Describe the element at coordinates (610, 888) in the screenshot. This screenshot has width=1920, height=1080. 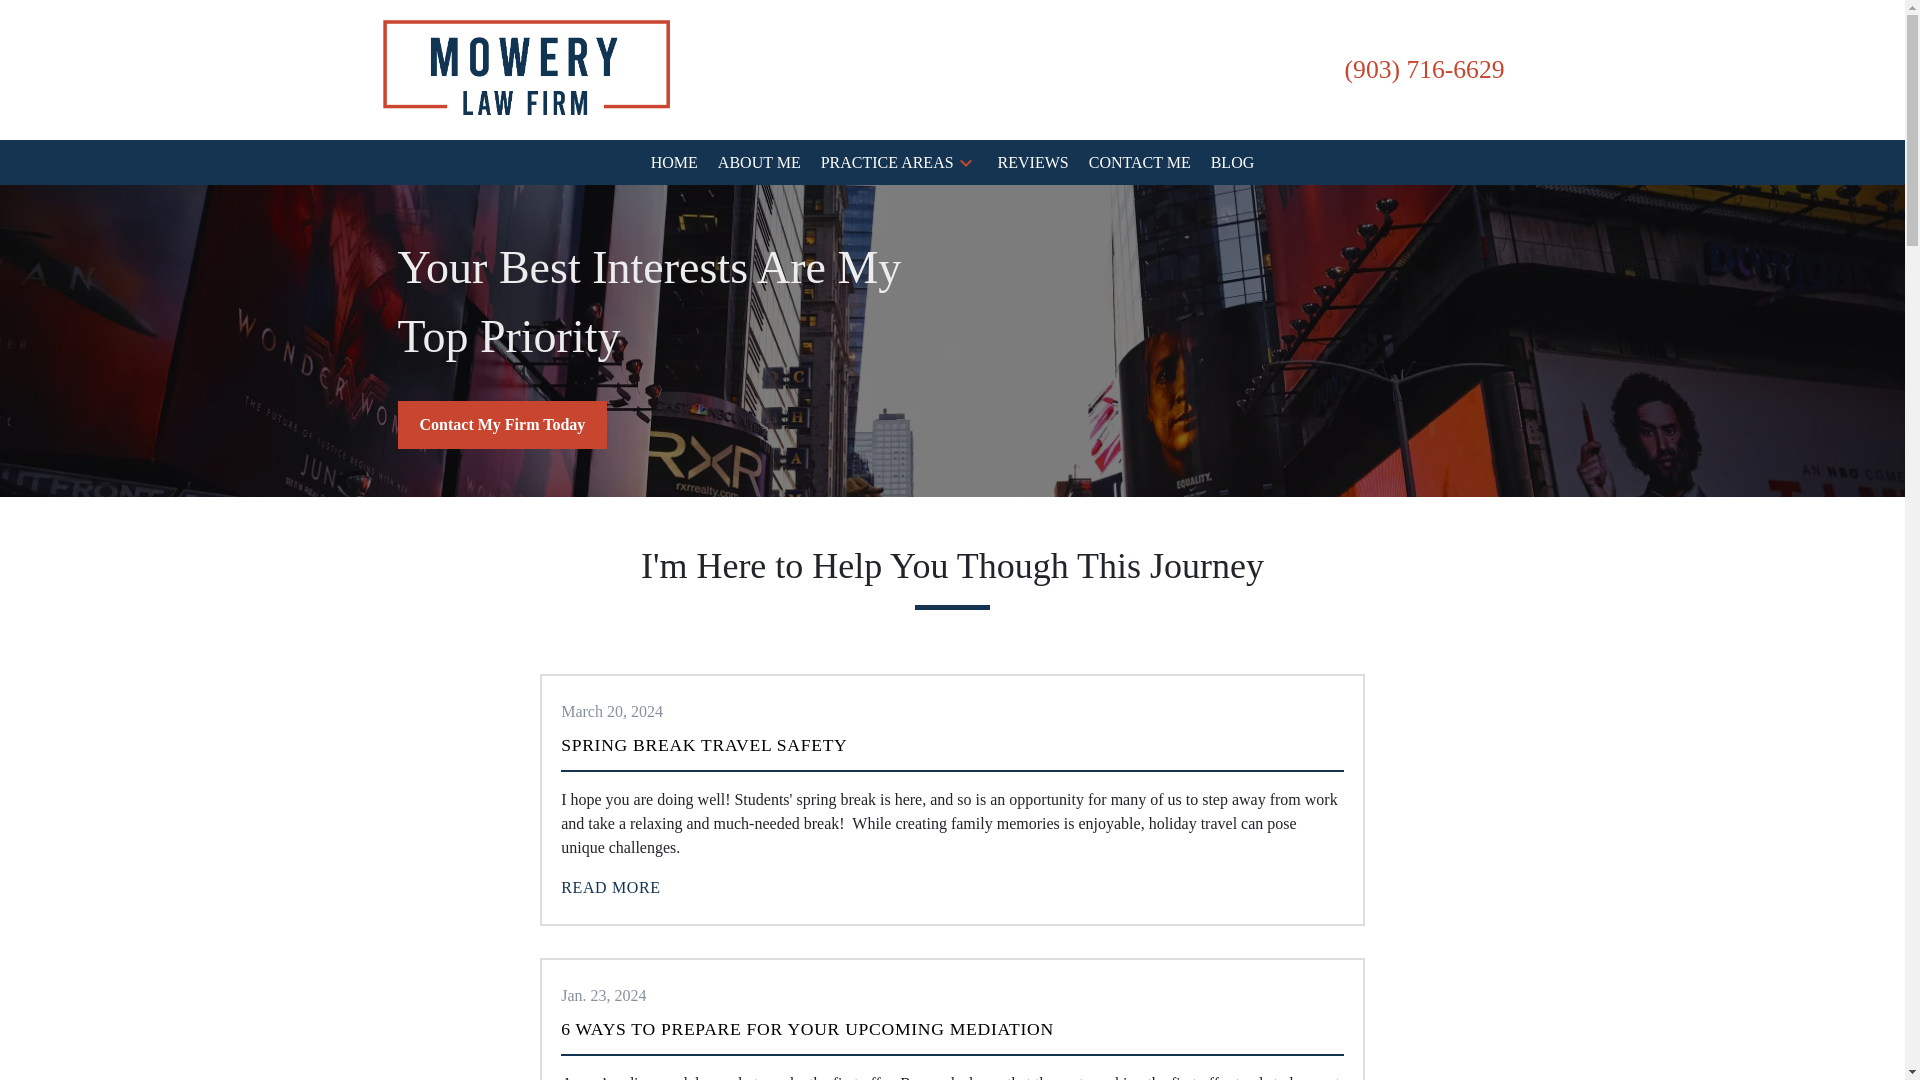
I see `READ MORE` at that location.